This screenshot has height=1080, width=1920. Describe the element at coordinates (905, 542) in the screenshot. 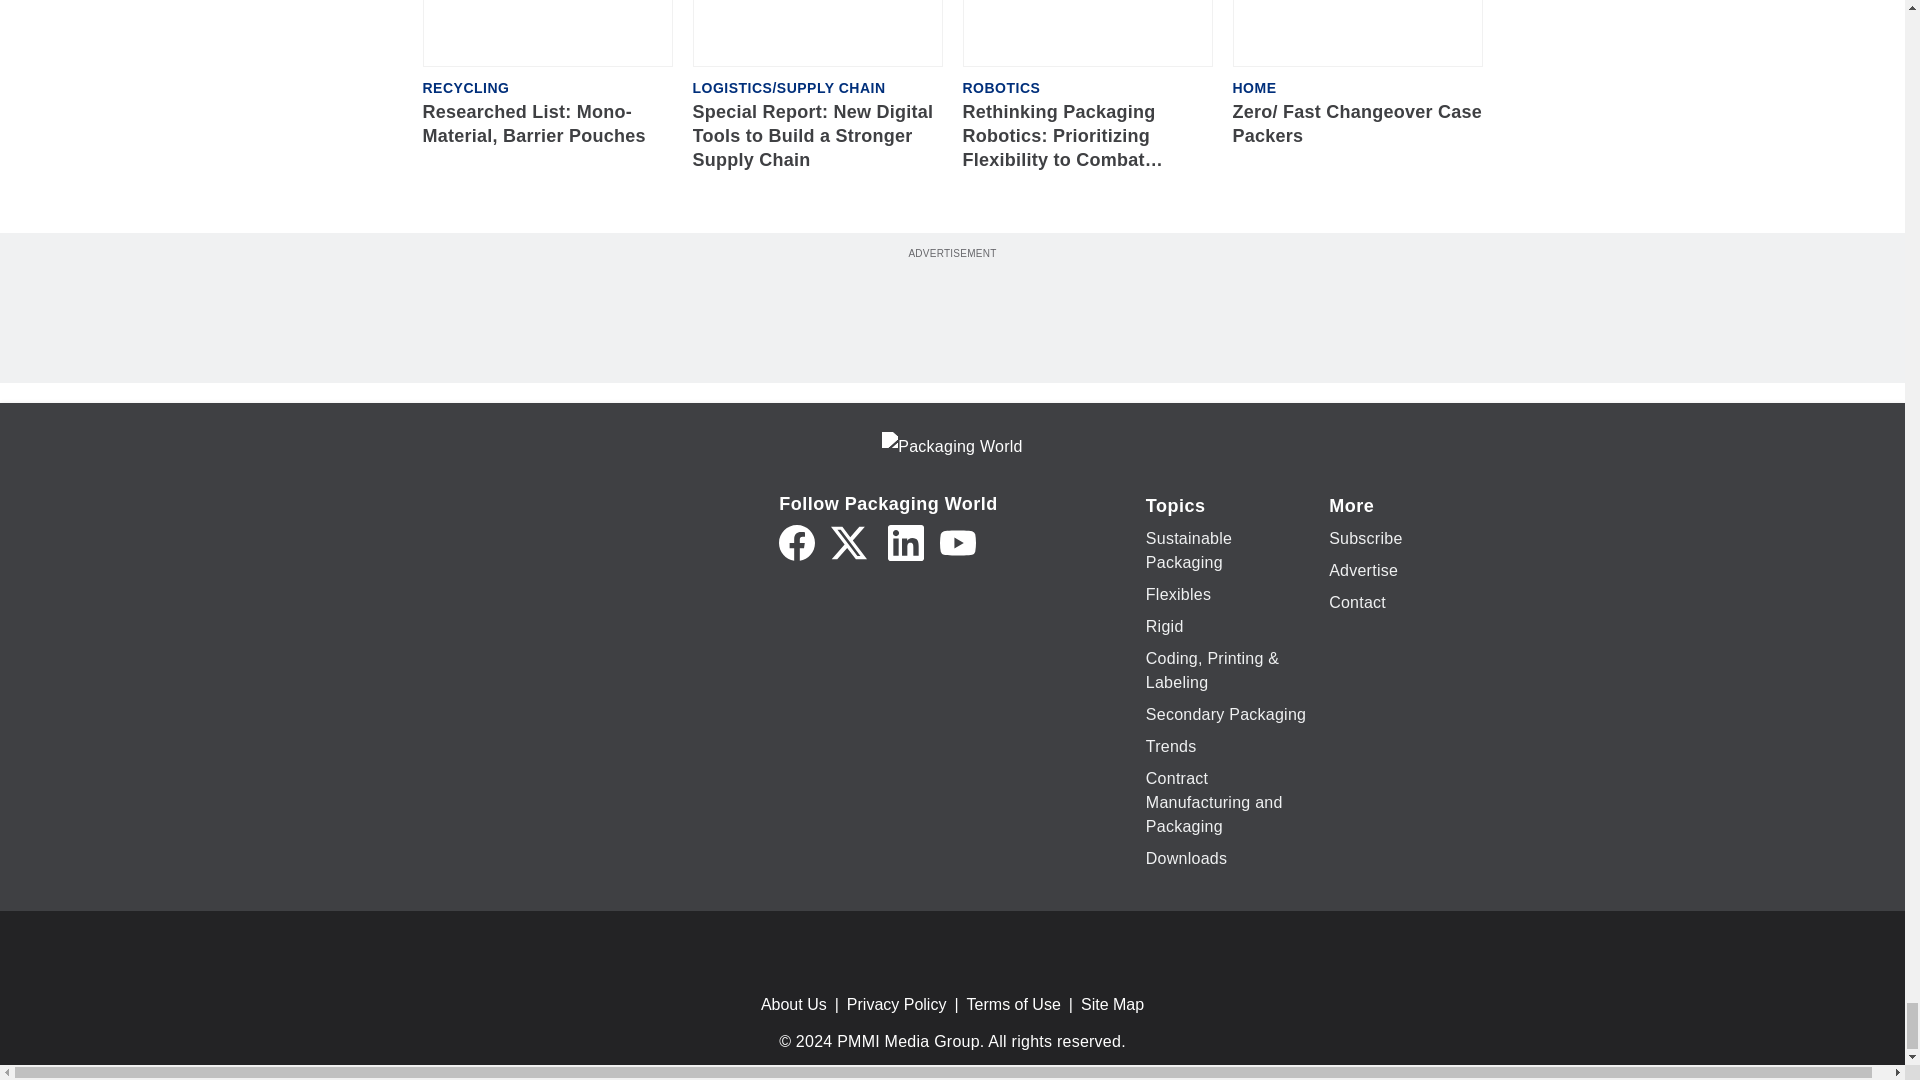

I see `LinkedIn icon` at that location.